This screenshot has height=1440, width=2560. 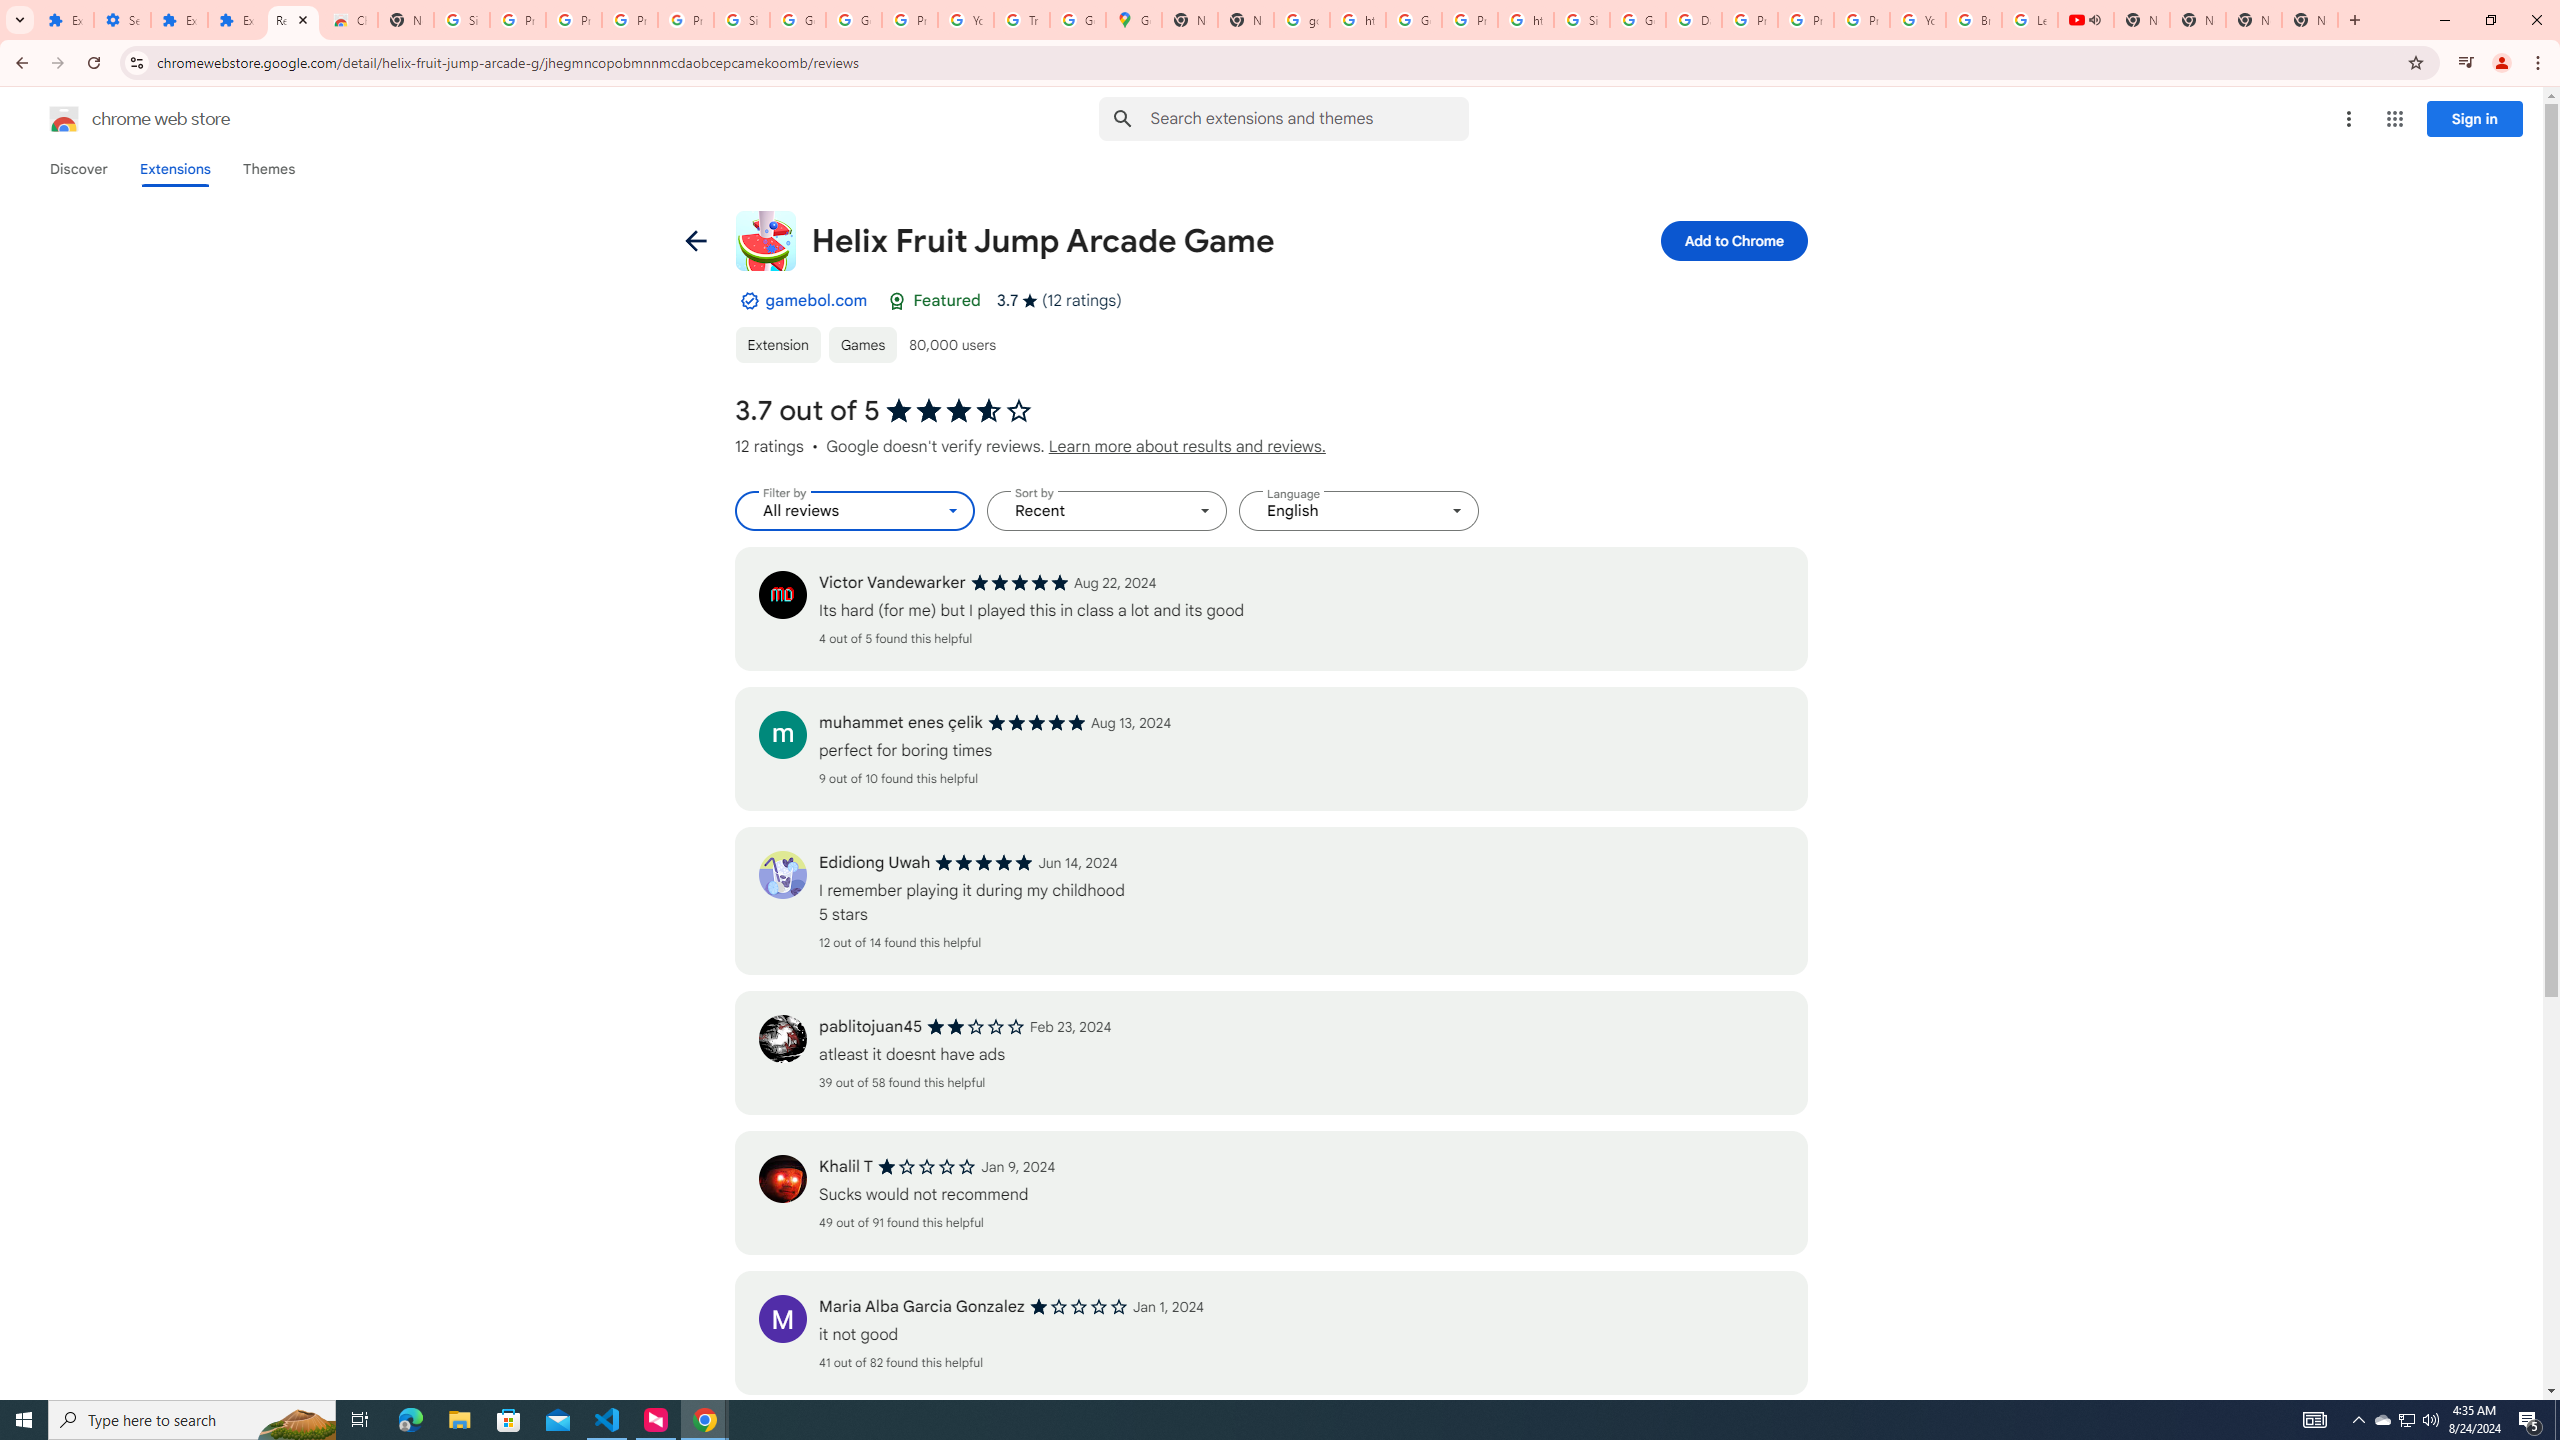 What do you see at coordinates (778, 344) in the screenshot?
I see `Extension` at bounding box center [778, 344].